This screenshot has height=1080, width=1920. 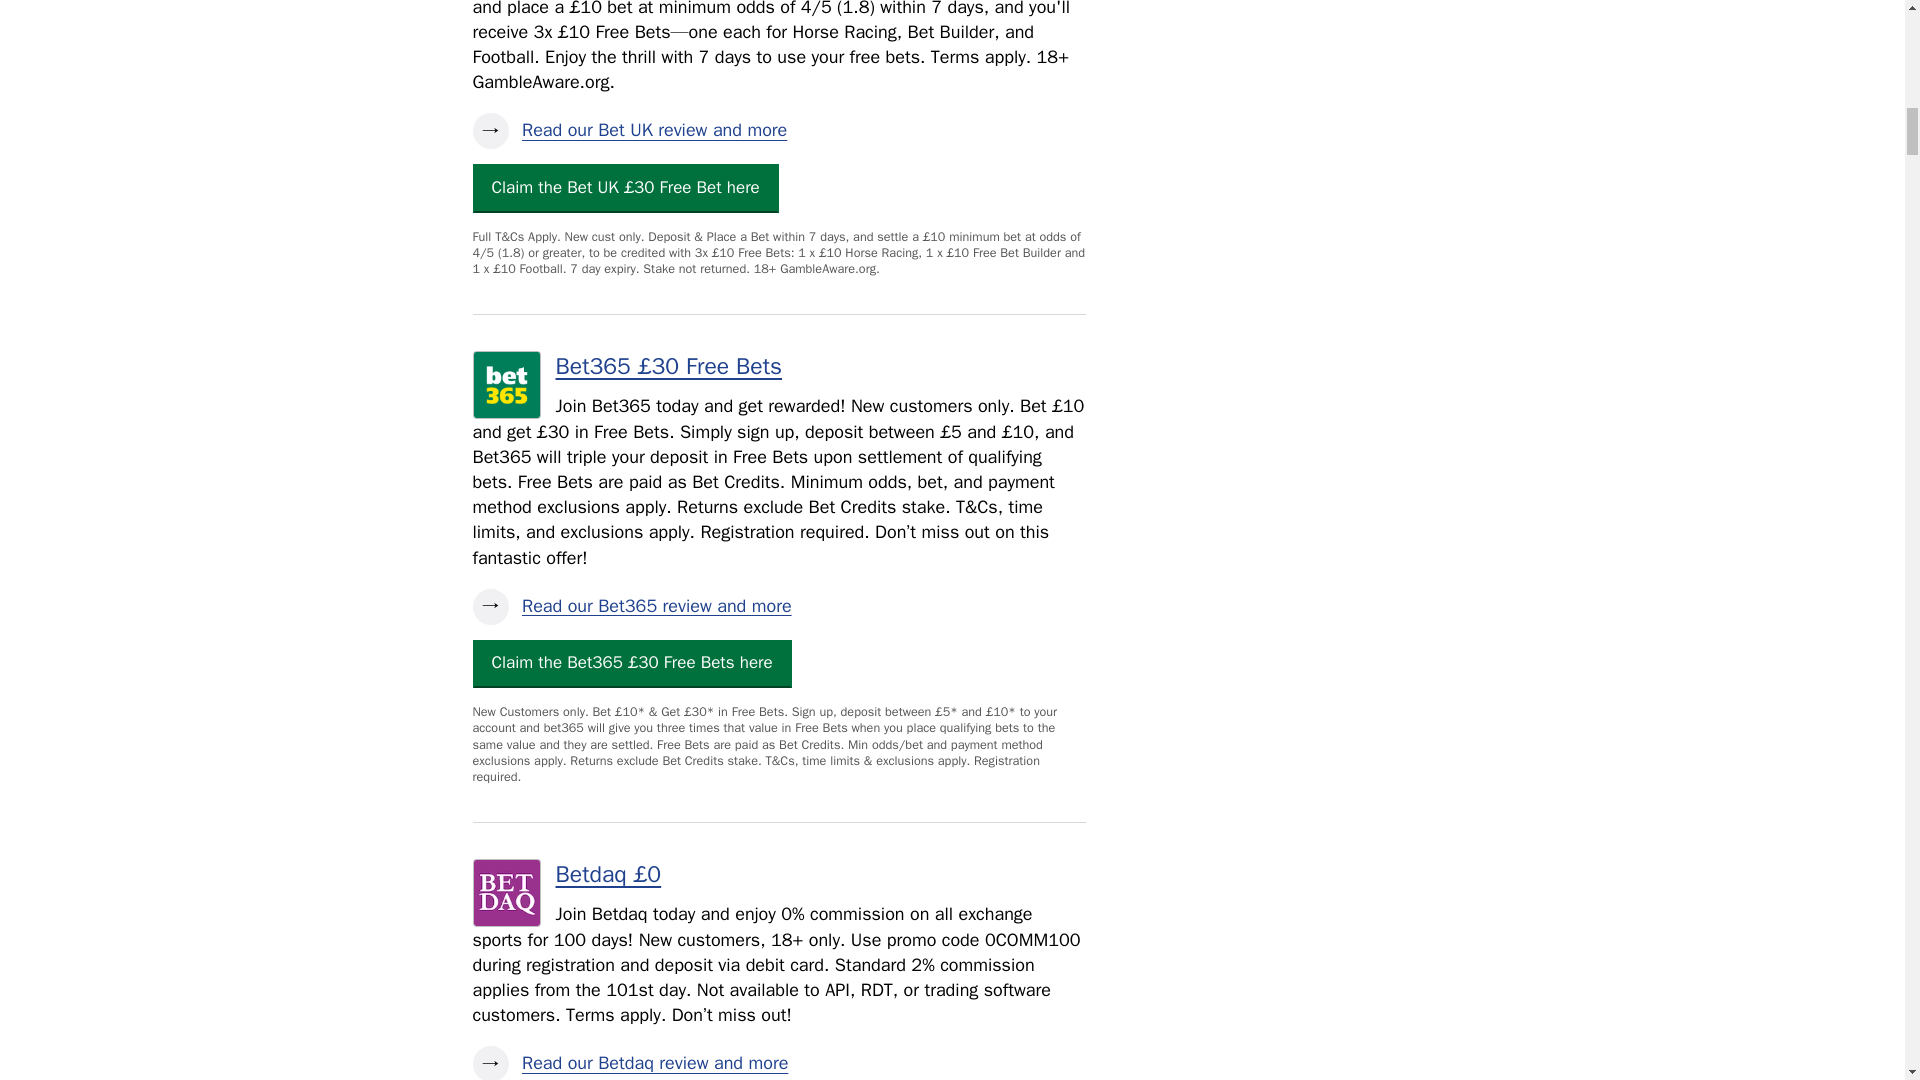 What do you see at coordinates (778, 1063) in the screenshot?
I see `Read our Betdaq review and more` at bounding box center [778, 1063].